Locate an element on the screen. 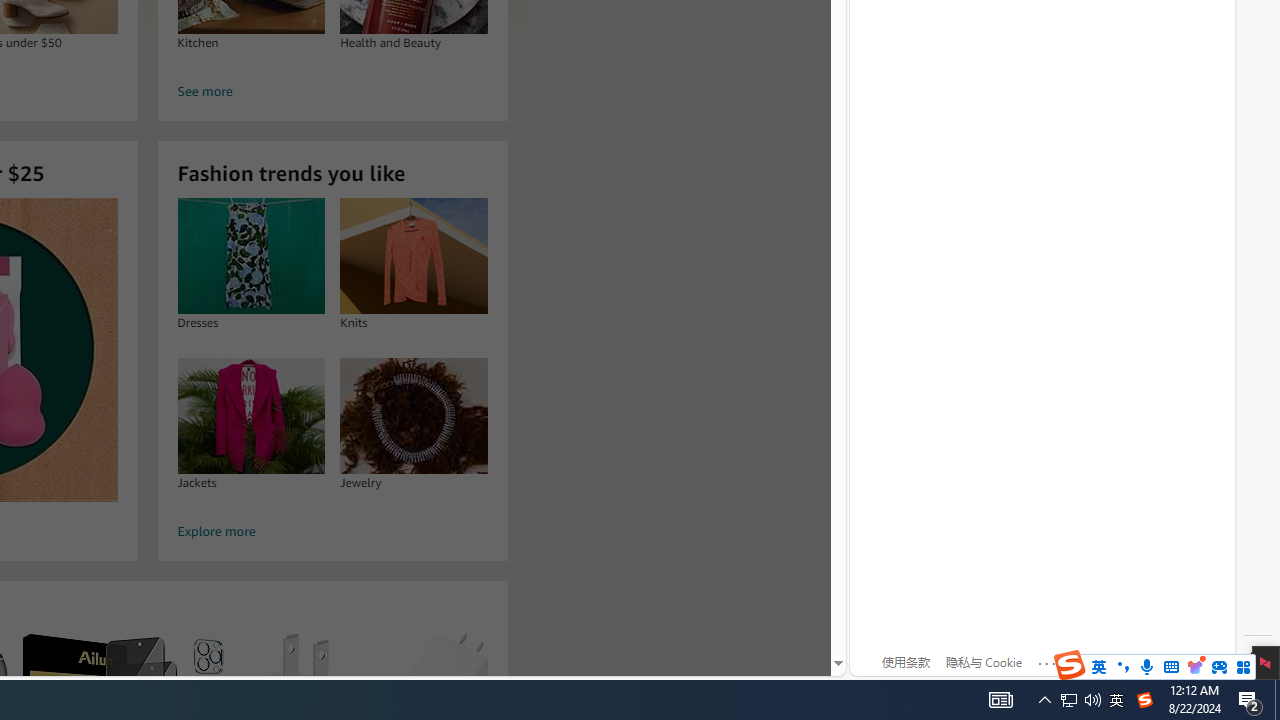 The width and height of the screenshot is (1280, 720). Knits is located at coordinates (414, 256).